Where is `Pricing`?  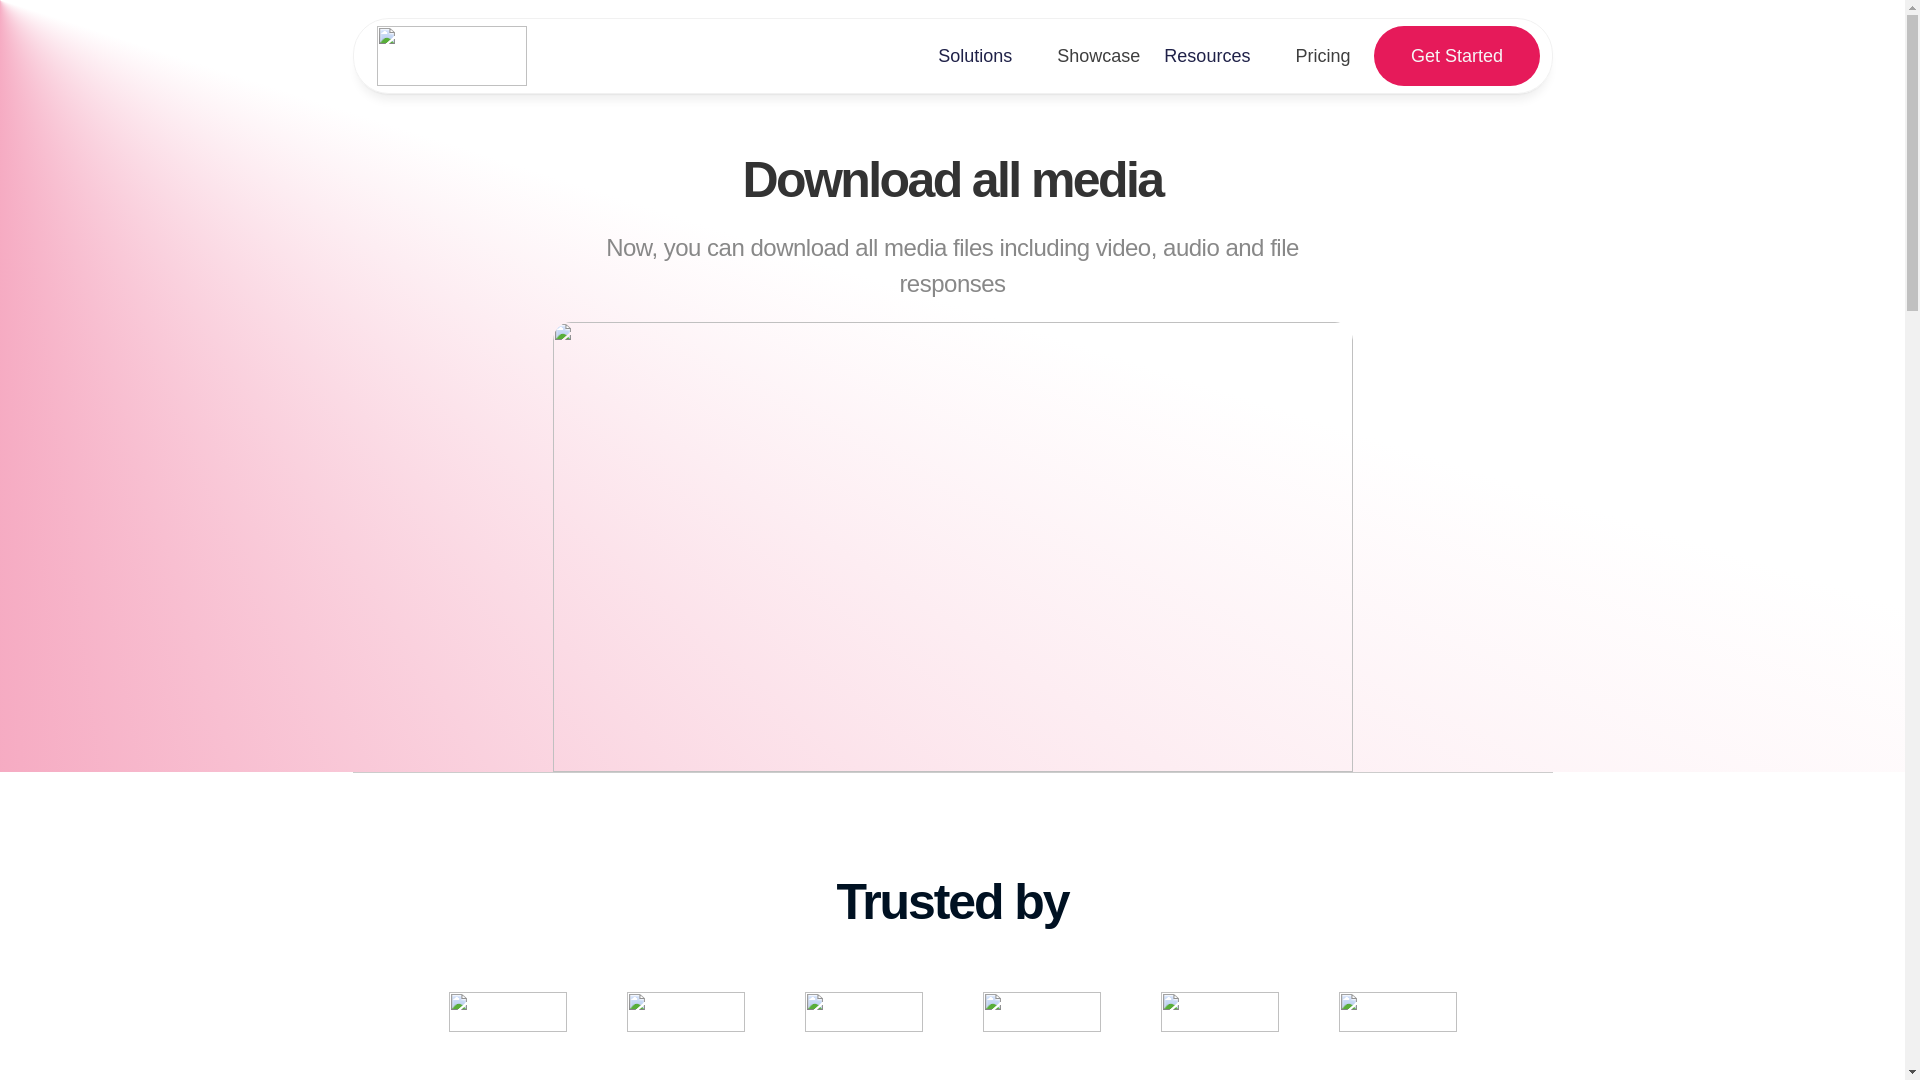 Pricing is located at coordinates (1322, 56).